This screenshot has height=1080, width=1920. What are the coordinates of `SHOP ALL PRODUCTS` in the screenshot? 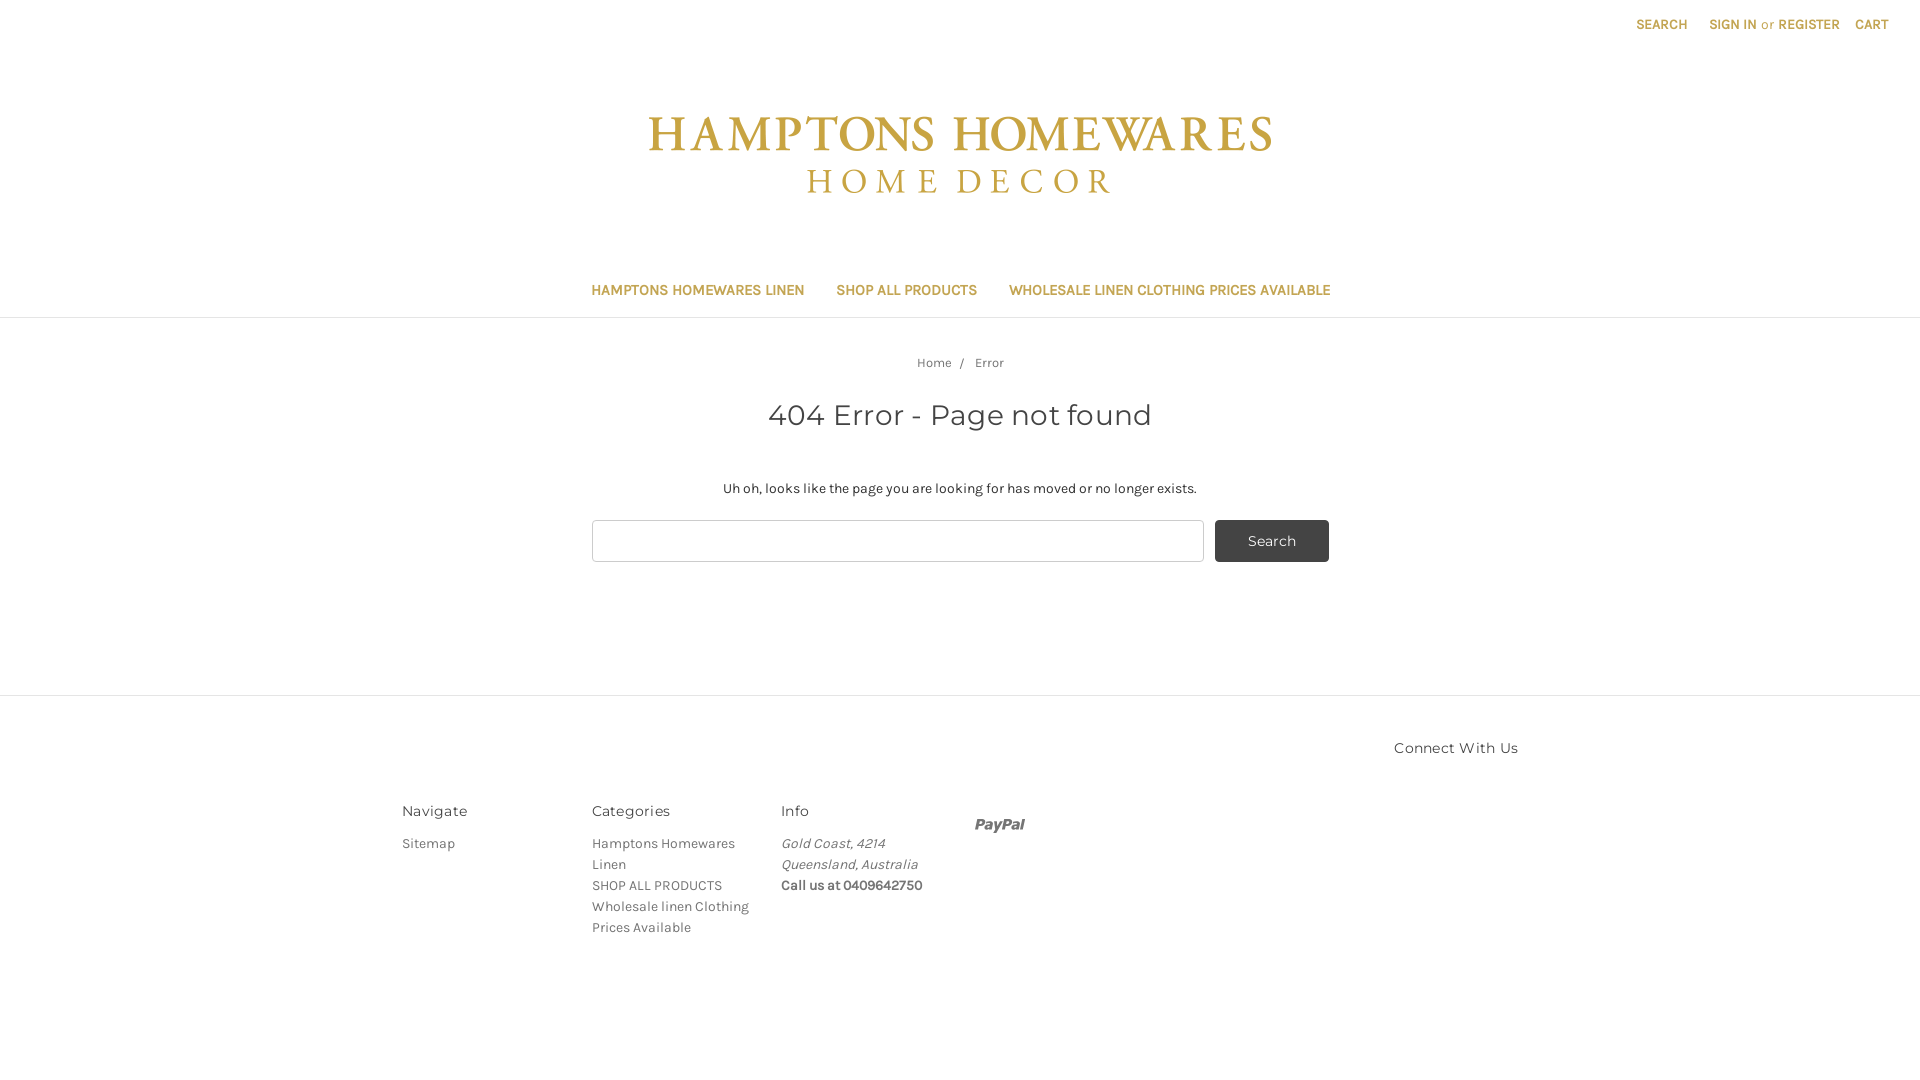 It's located at (657, 885).